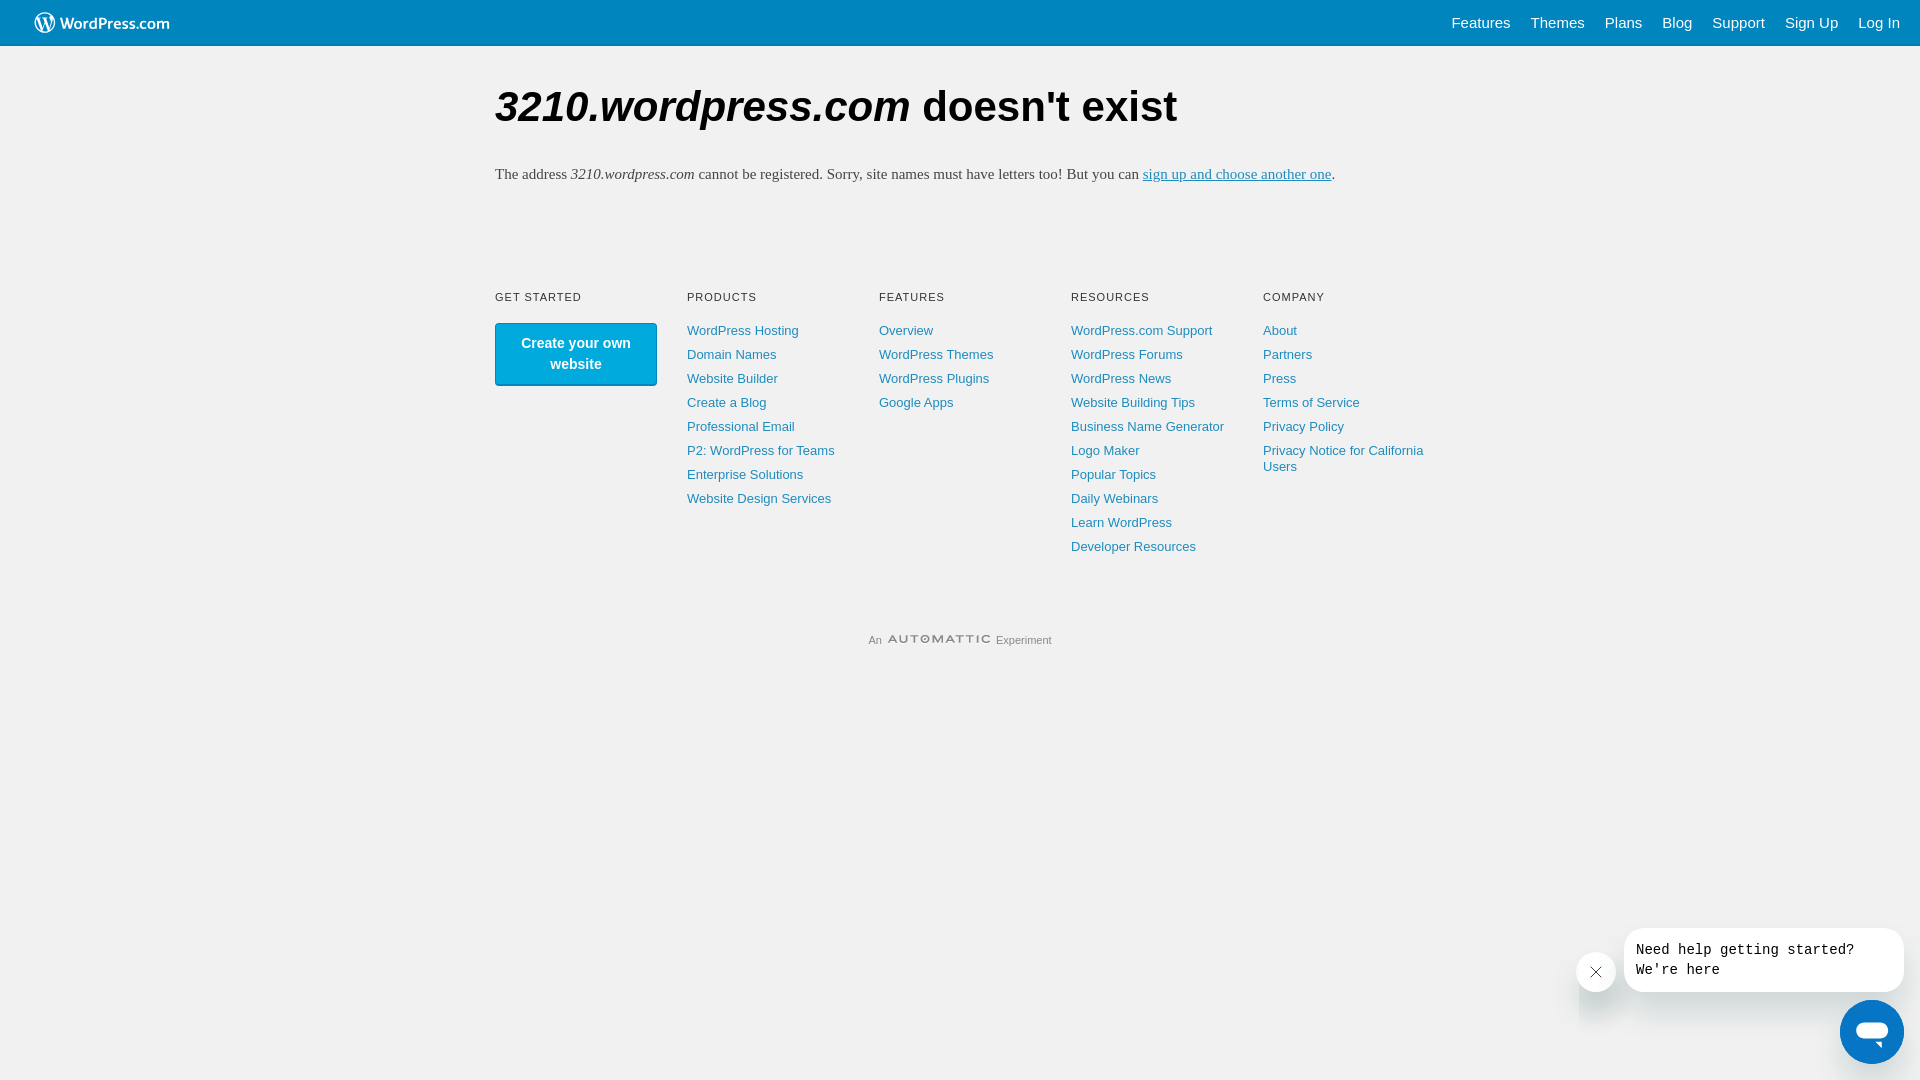 This screenshot has height=1080, width=1920. I want to click on Features, so click(1480, 23).